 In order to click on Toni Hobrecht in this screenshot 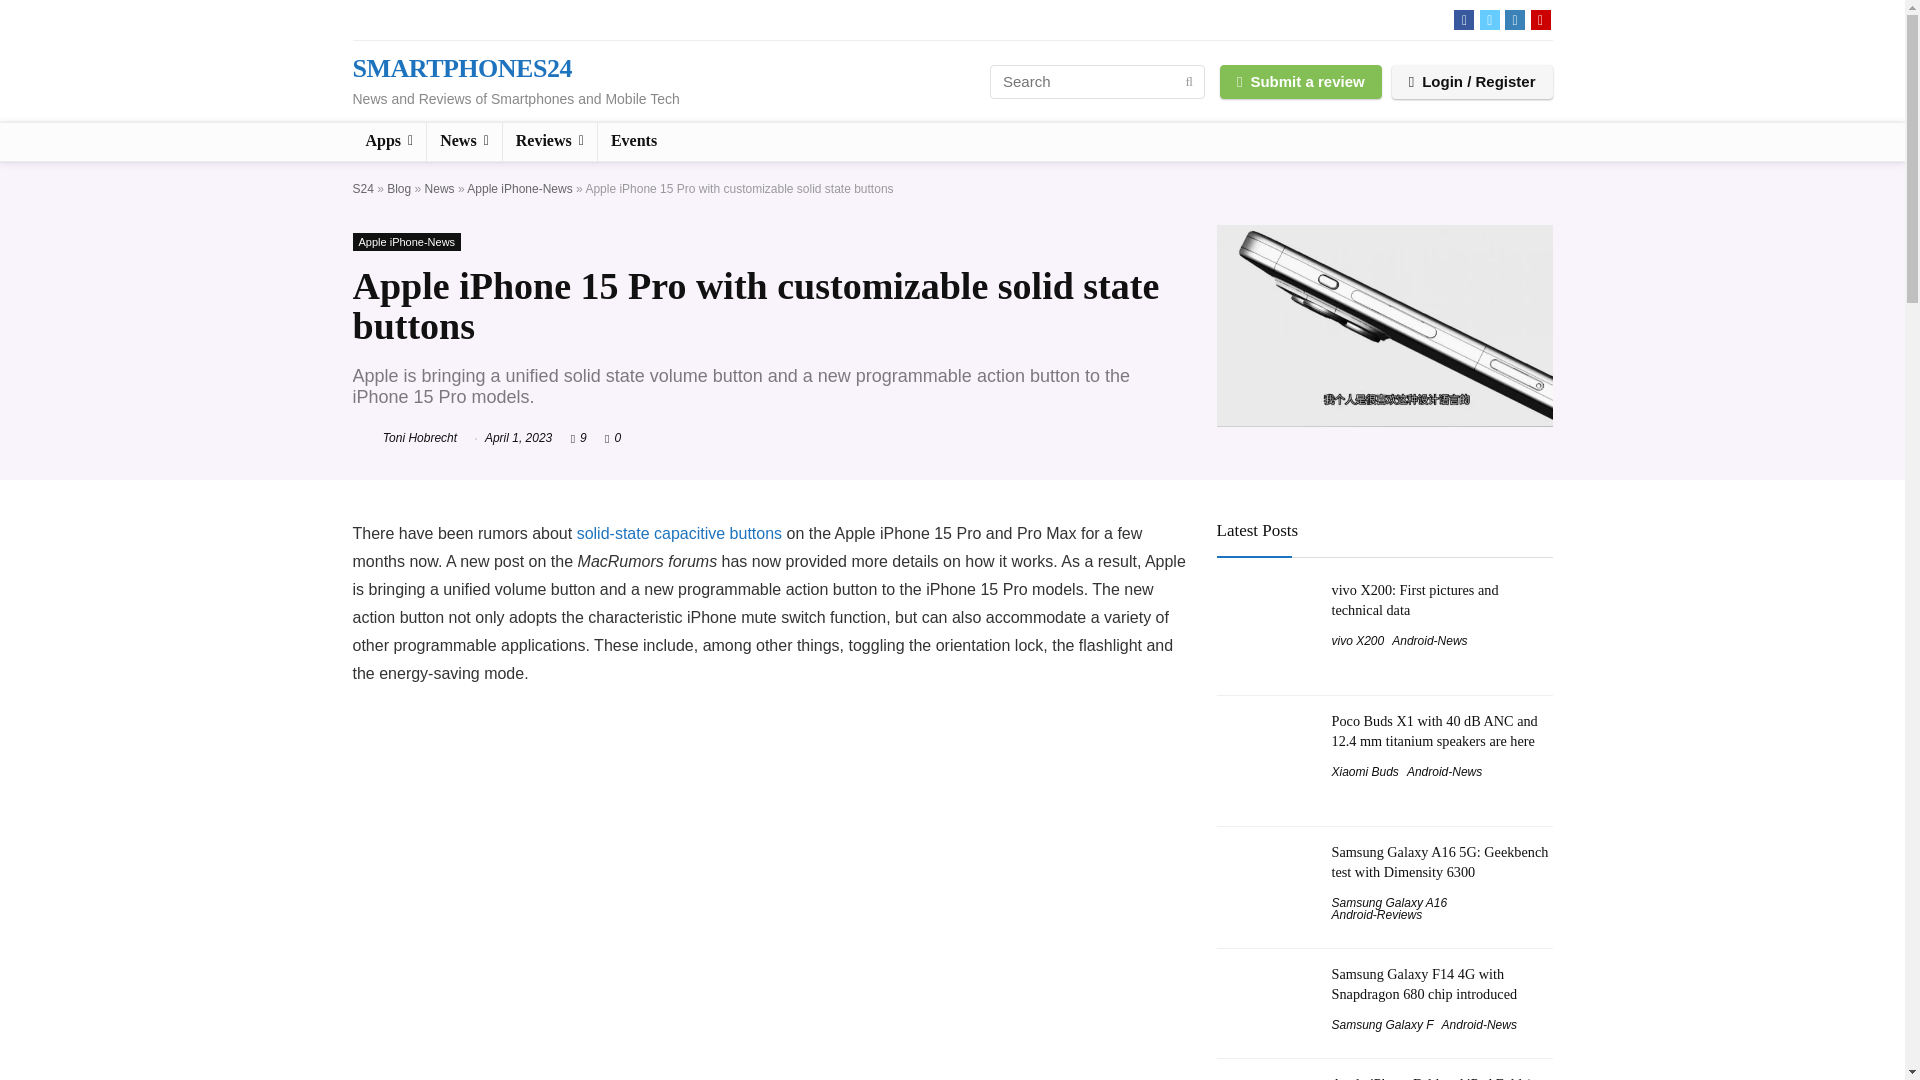, I will do `click(404, 437)`.